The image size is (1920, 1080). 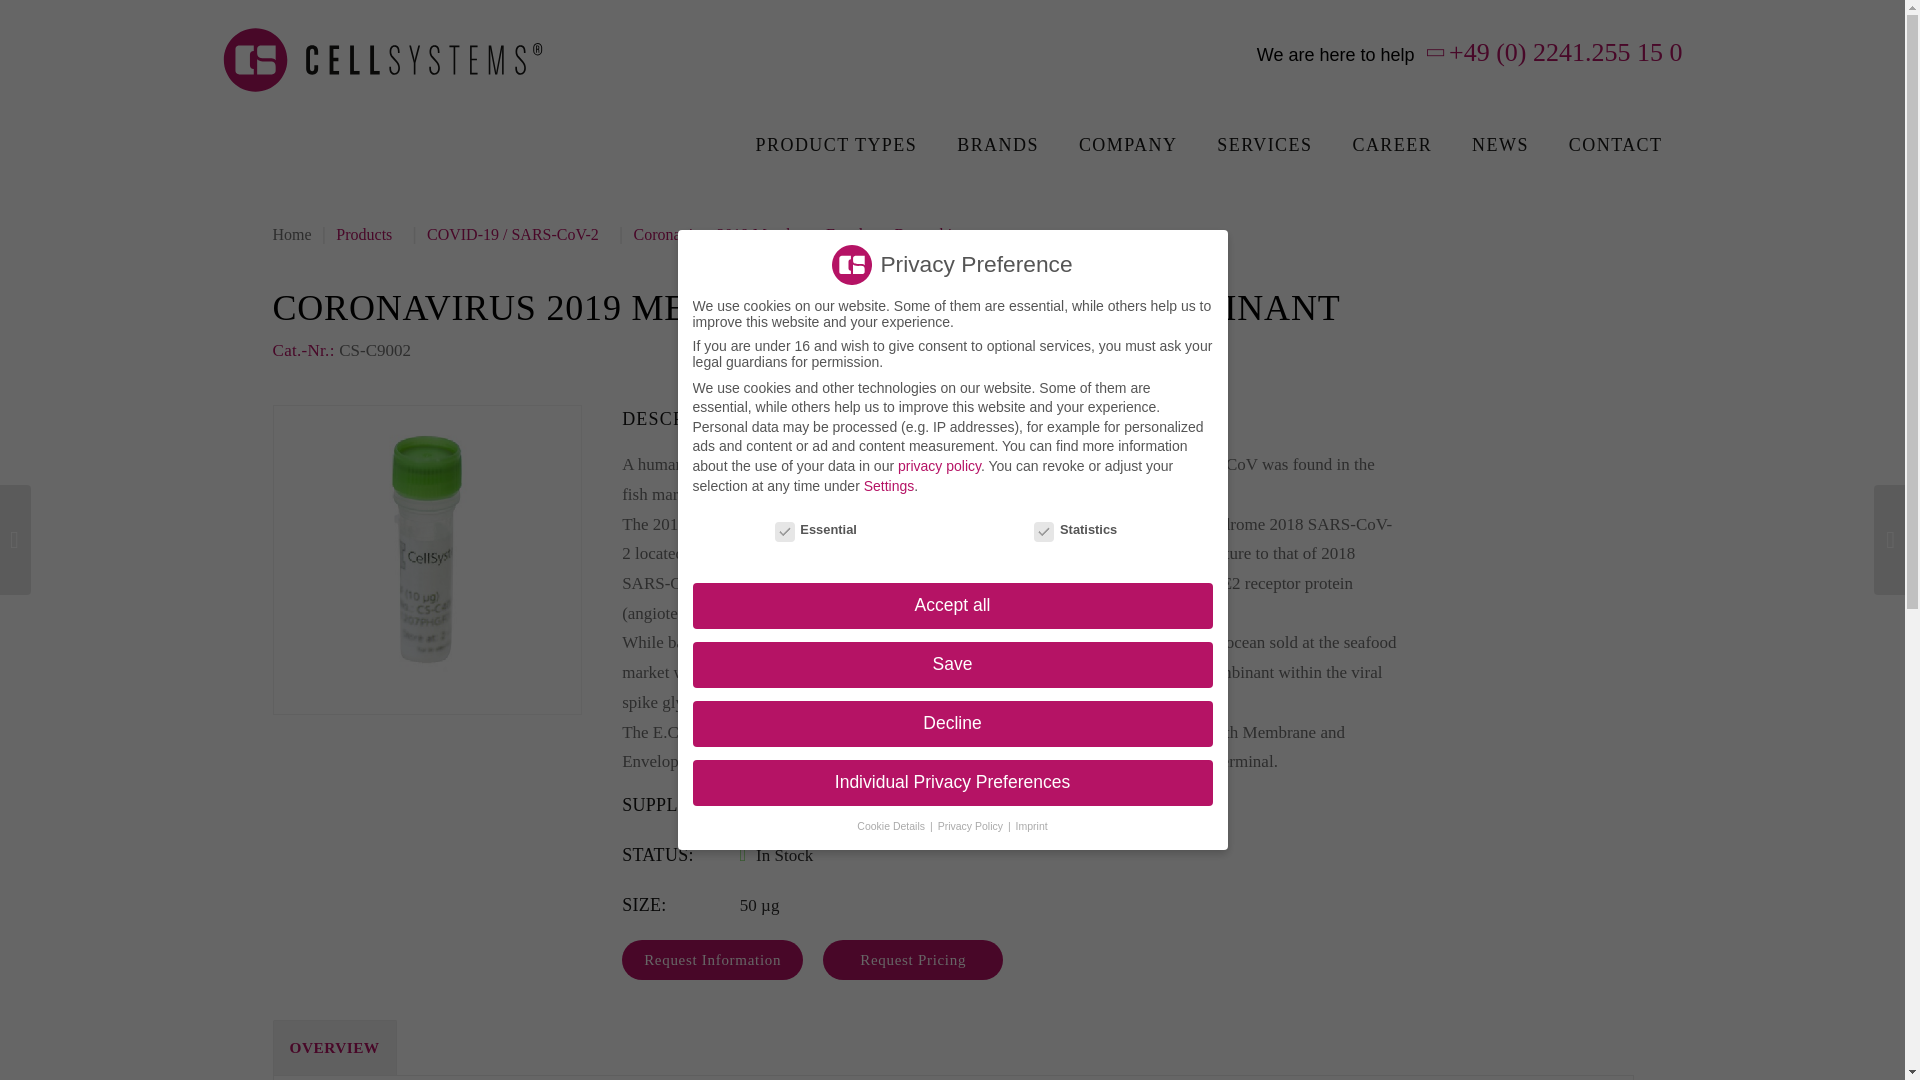 What do you see at coordinates (998, 144) in the screenshot?
I see `BRANDS` at bounding box center [998, 144].